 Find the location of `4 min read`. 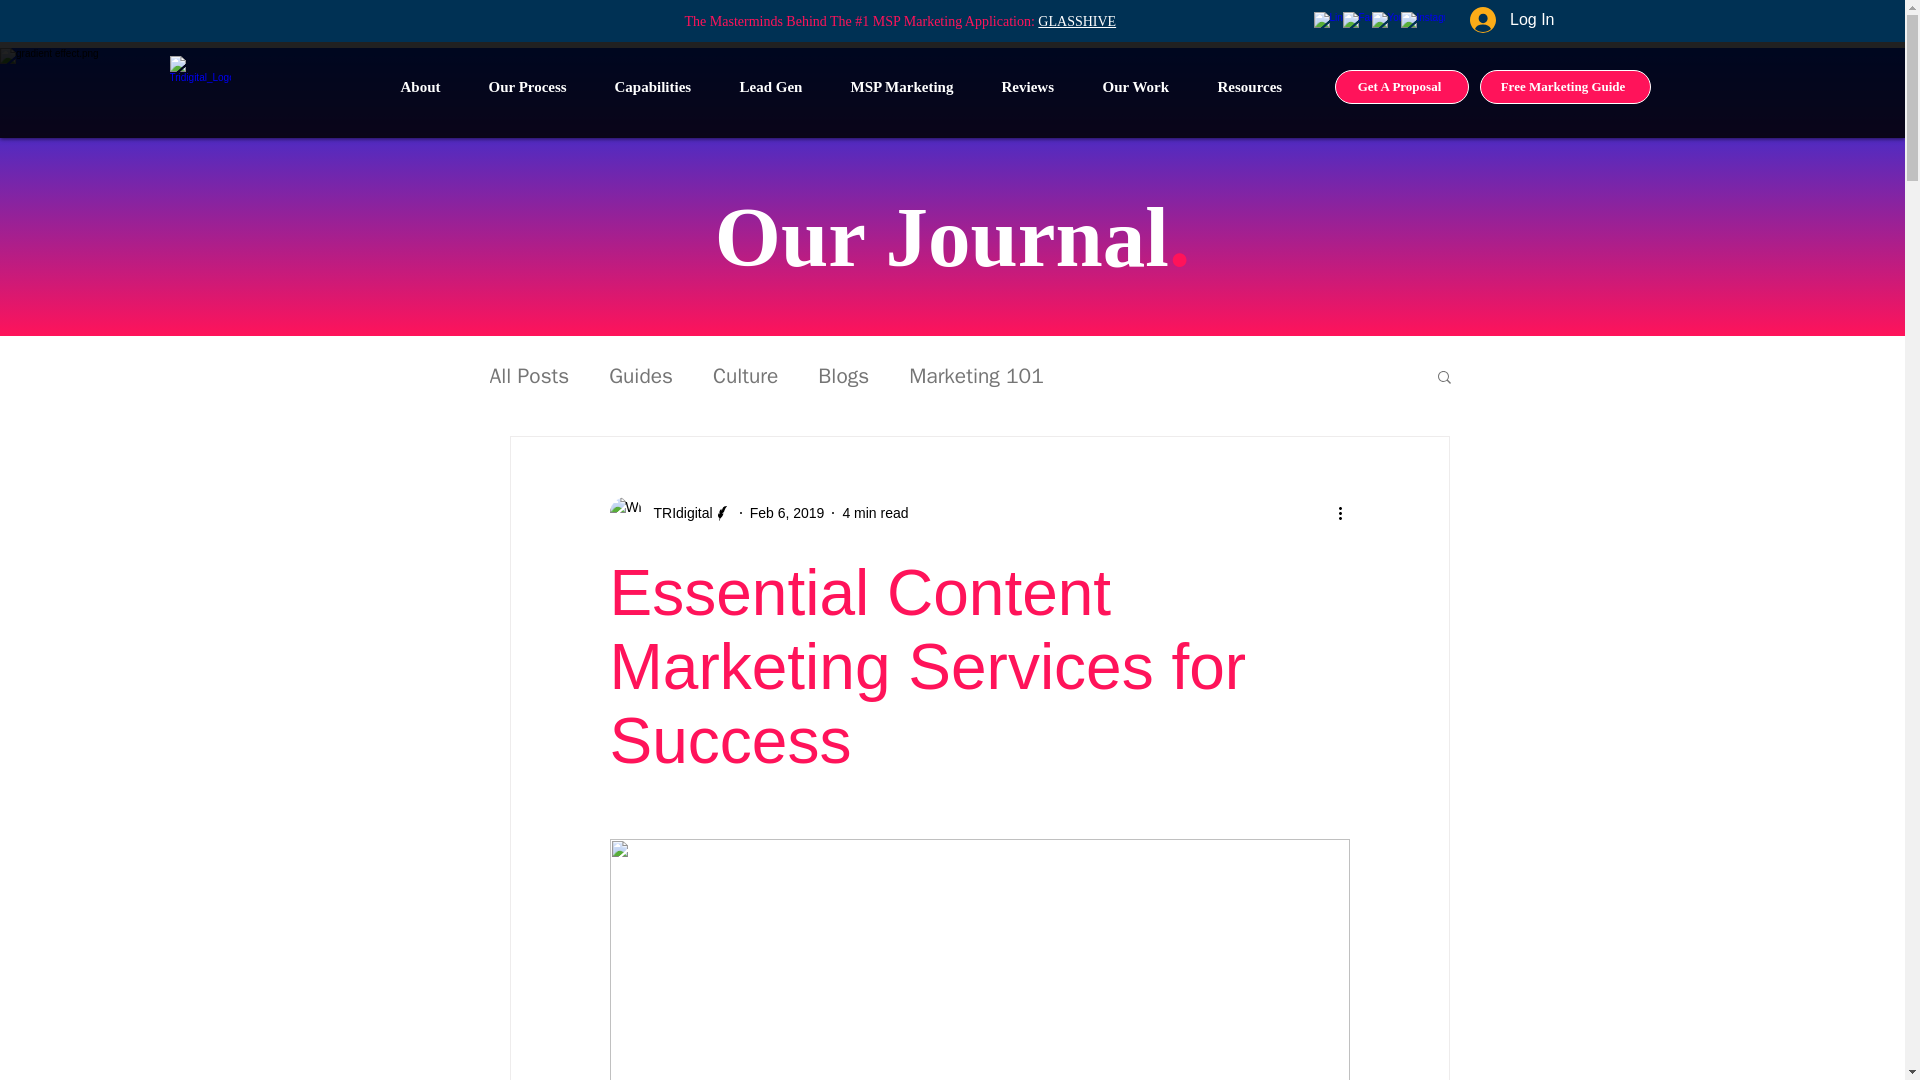

4 min read is located at coordinates (875, 512).